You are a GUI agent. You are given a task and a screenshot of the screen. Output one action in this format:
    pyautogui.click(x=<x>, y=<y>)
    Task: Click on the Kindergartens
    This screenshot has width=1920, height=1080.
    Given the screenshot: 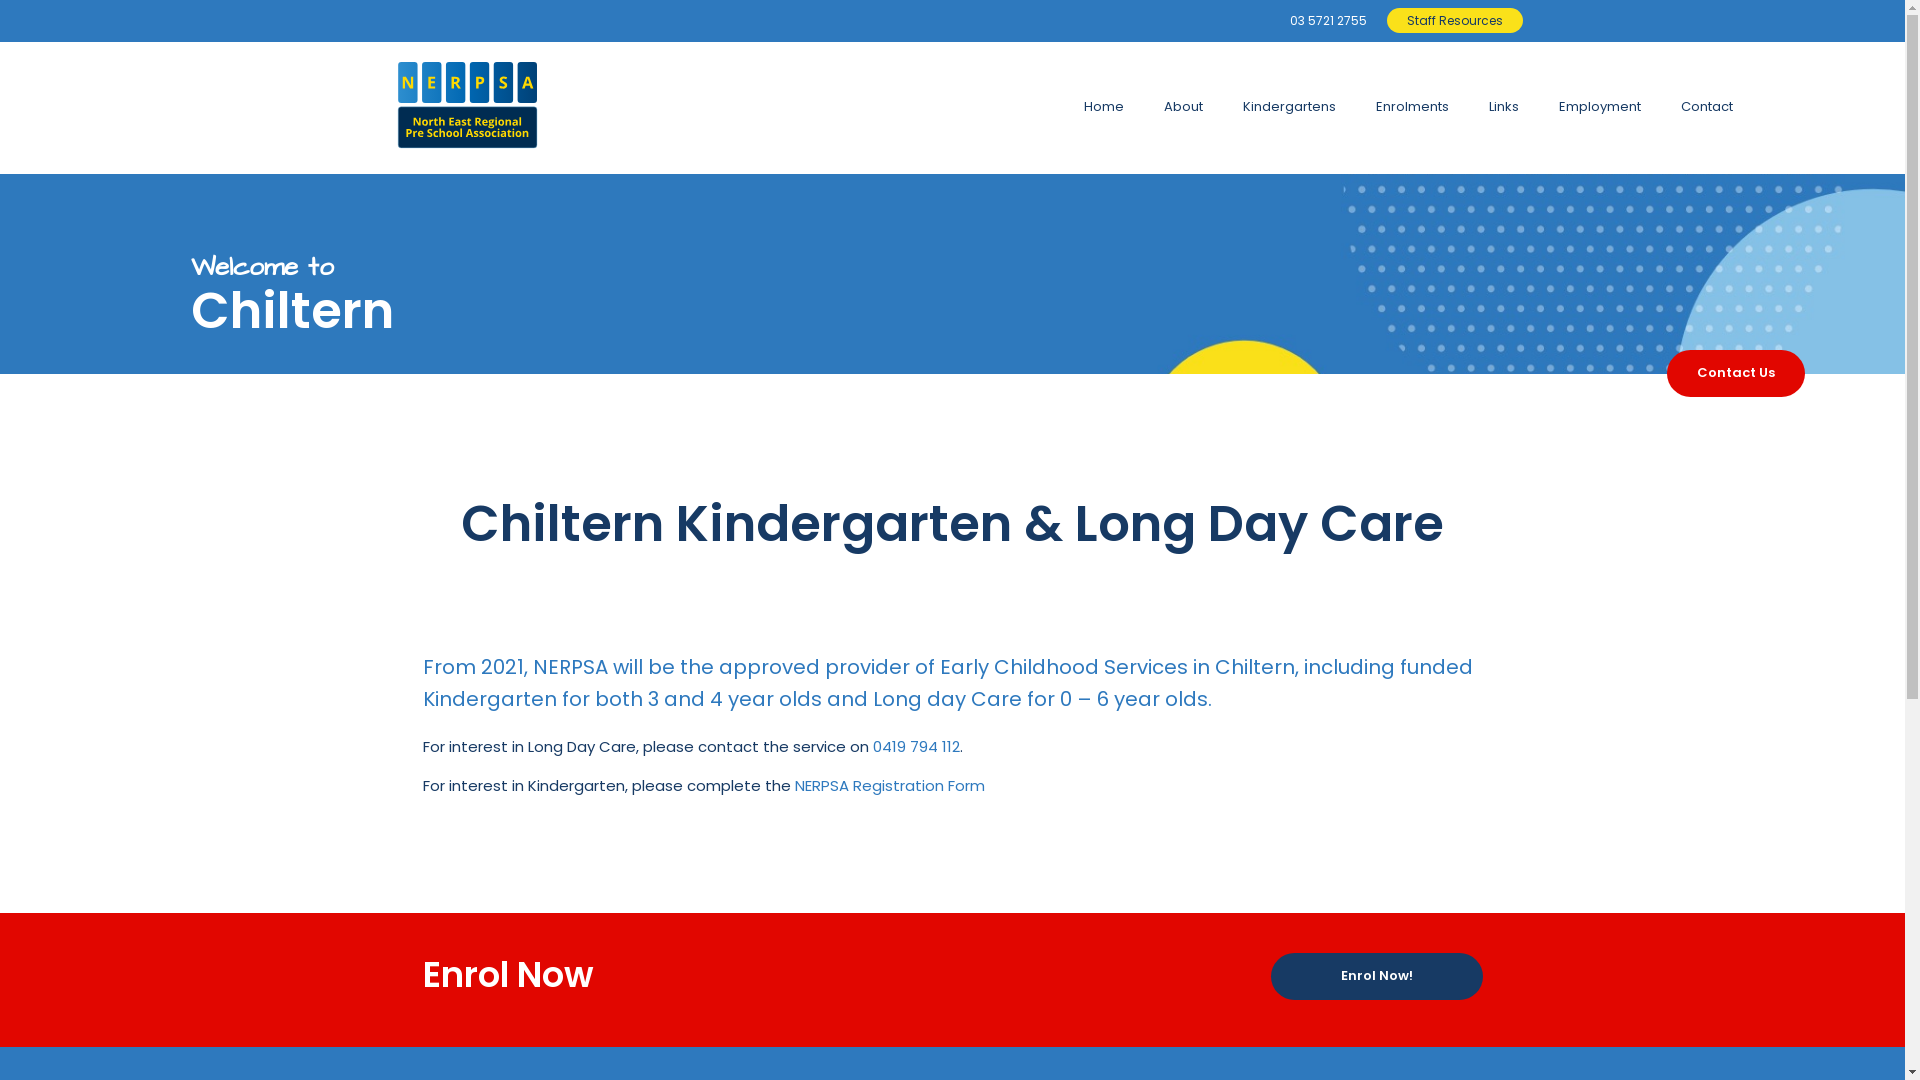 What is the action you would take?
    pyautogui.click(x=1290, y=106)
    